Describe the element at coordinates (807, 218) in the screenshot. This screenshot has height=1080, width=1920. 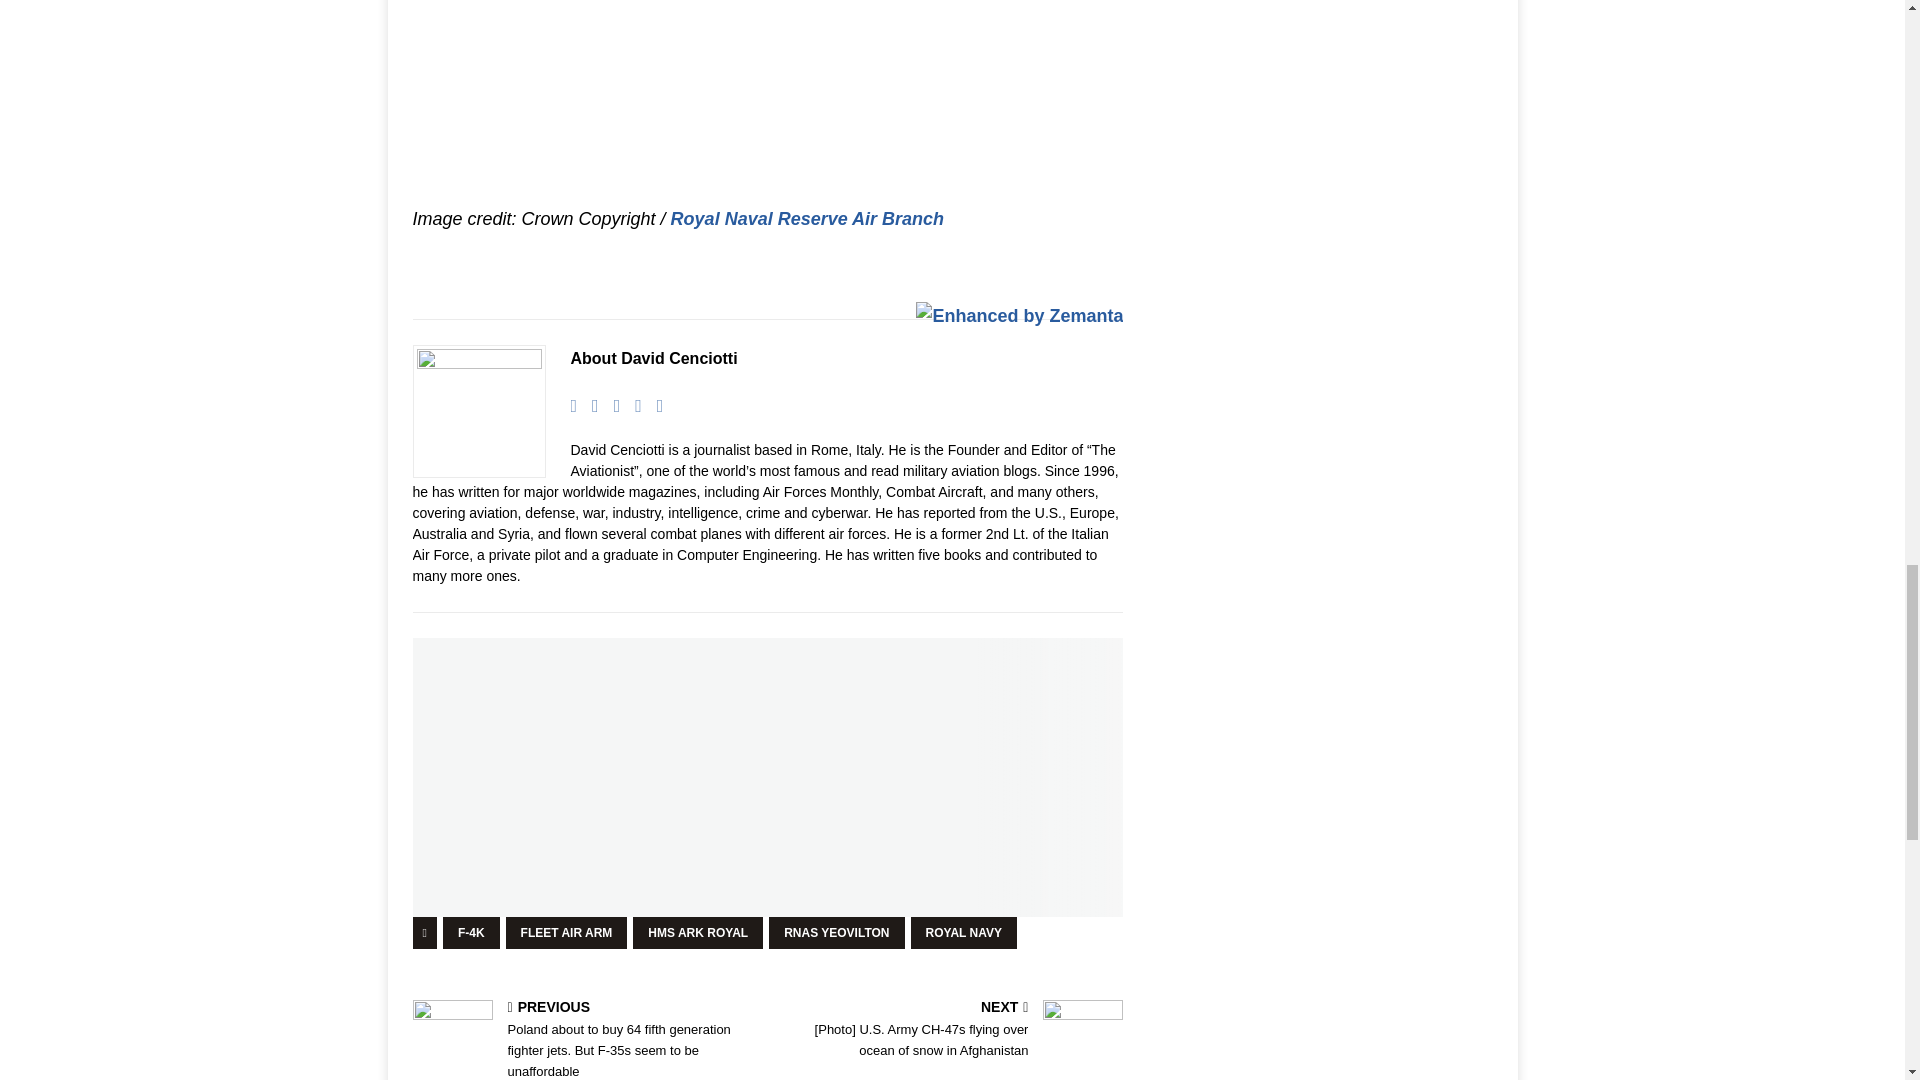
I see `Royal Naval Reserve Air Branch` at that location.